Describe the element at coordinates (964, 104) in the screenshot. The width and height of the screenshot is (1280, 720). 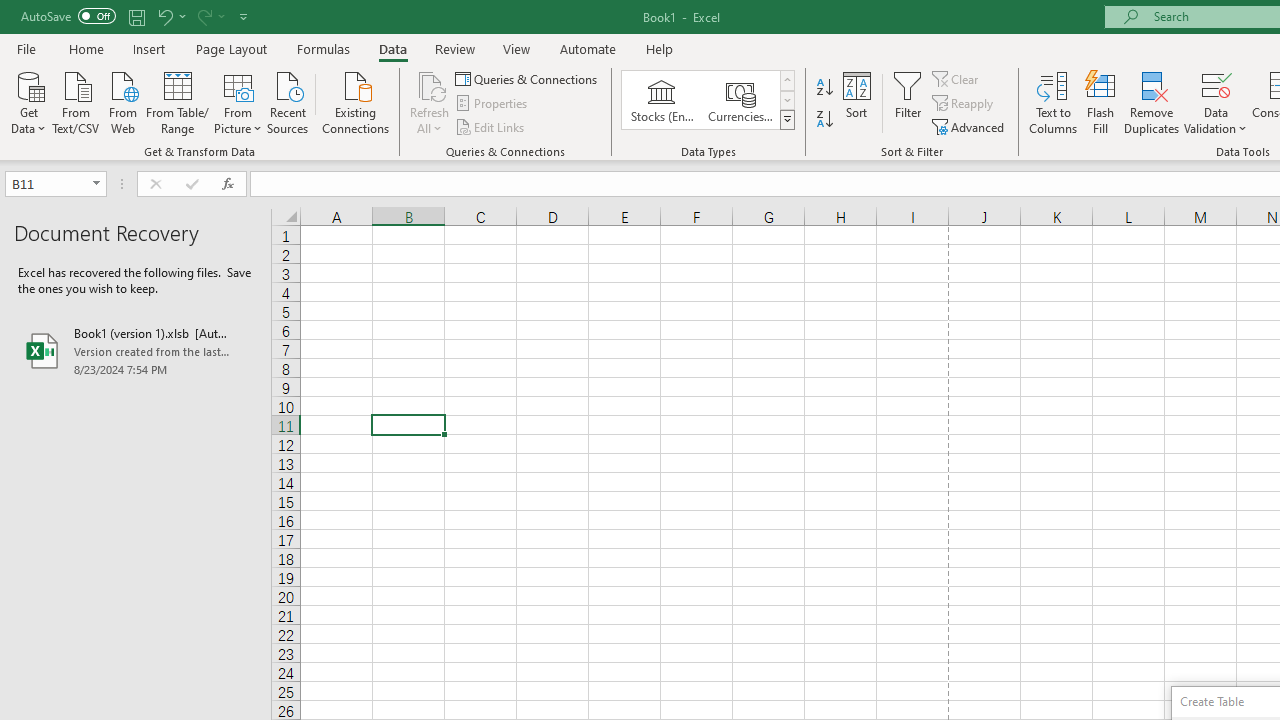
I see `Reapply` at that location.